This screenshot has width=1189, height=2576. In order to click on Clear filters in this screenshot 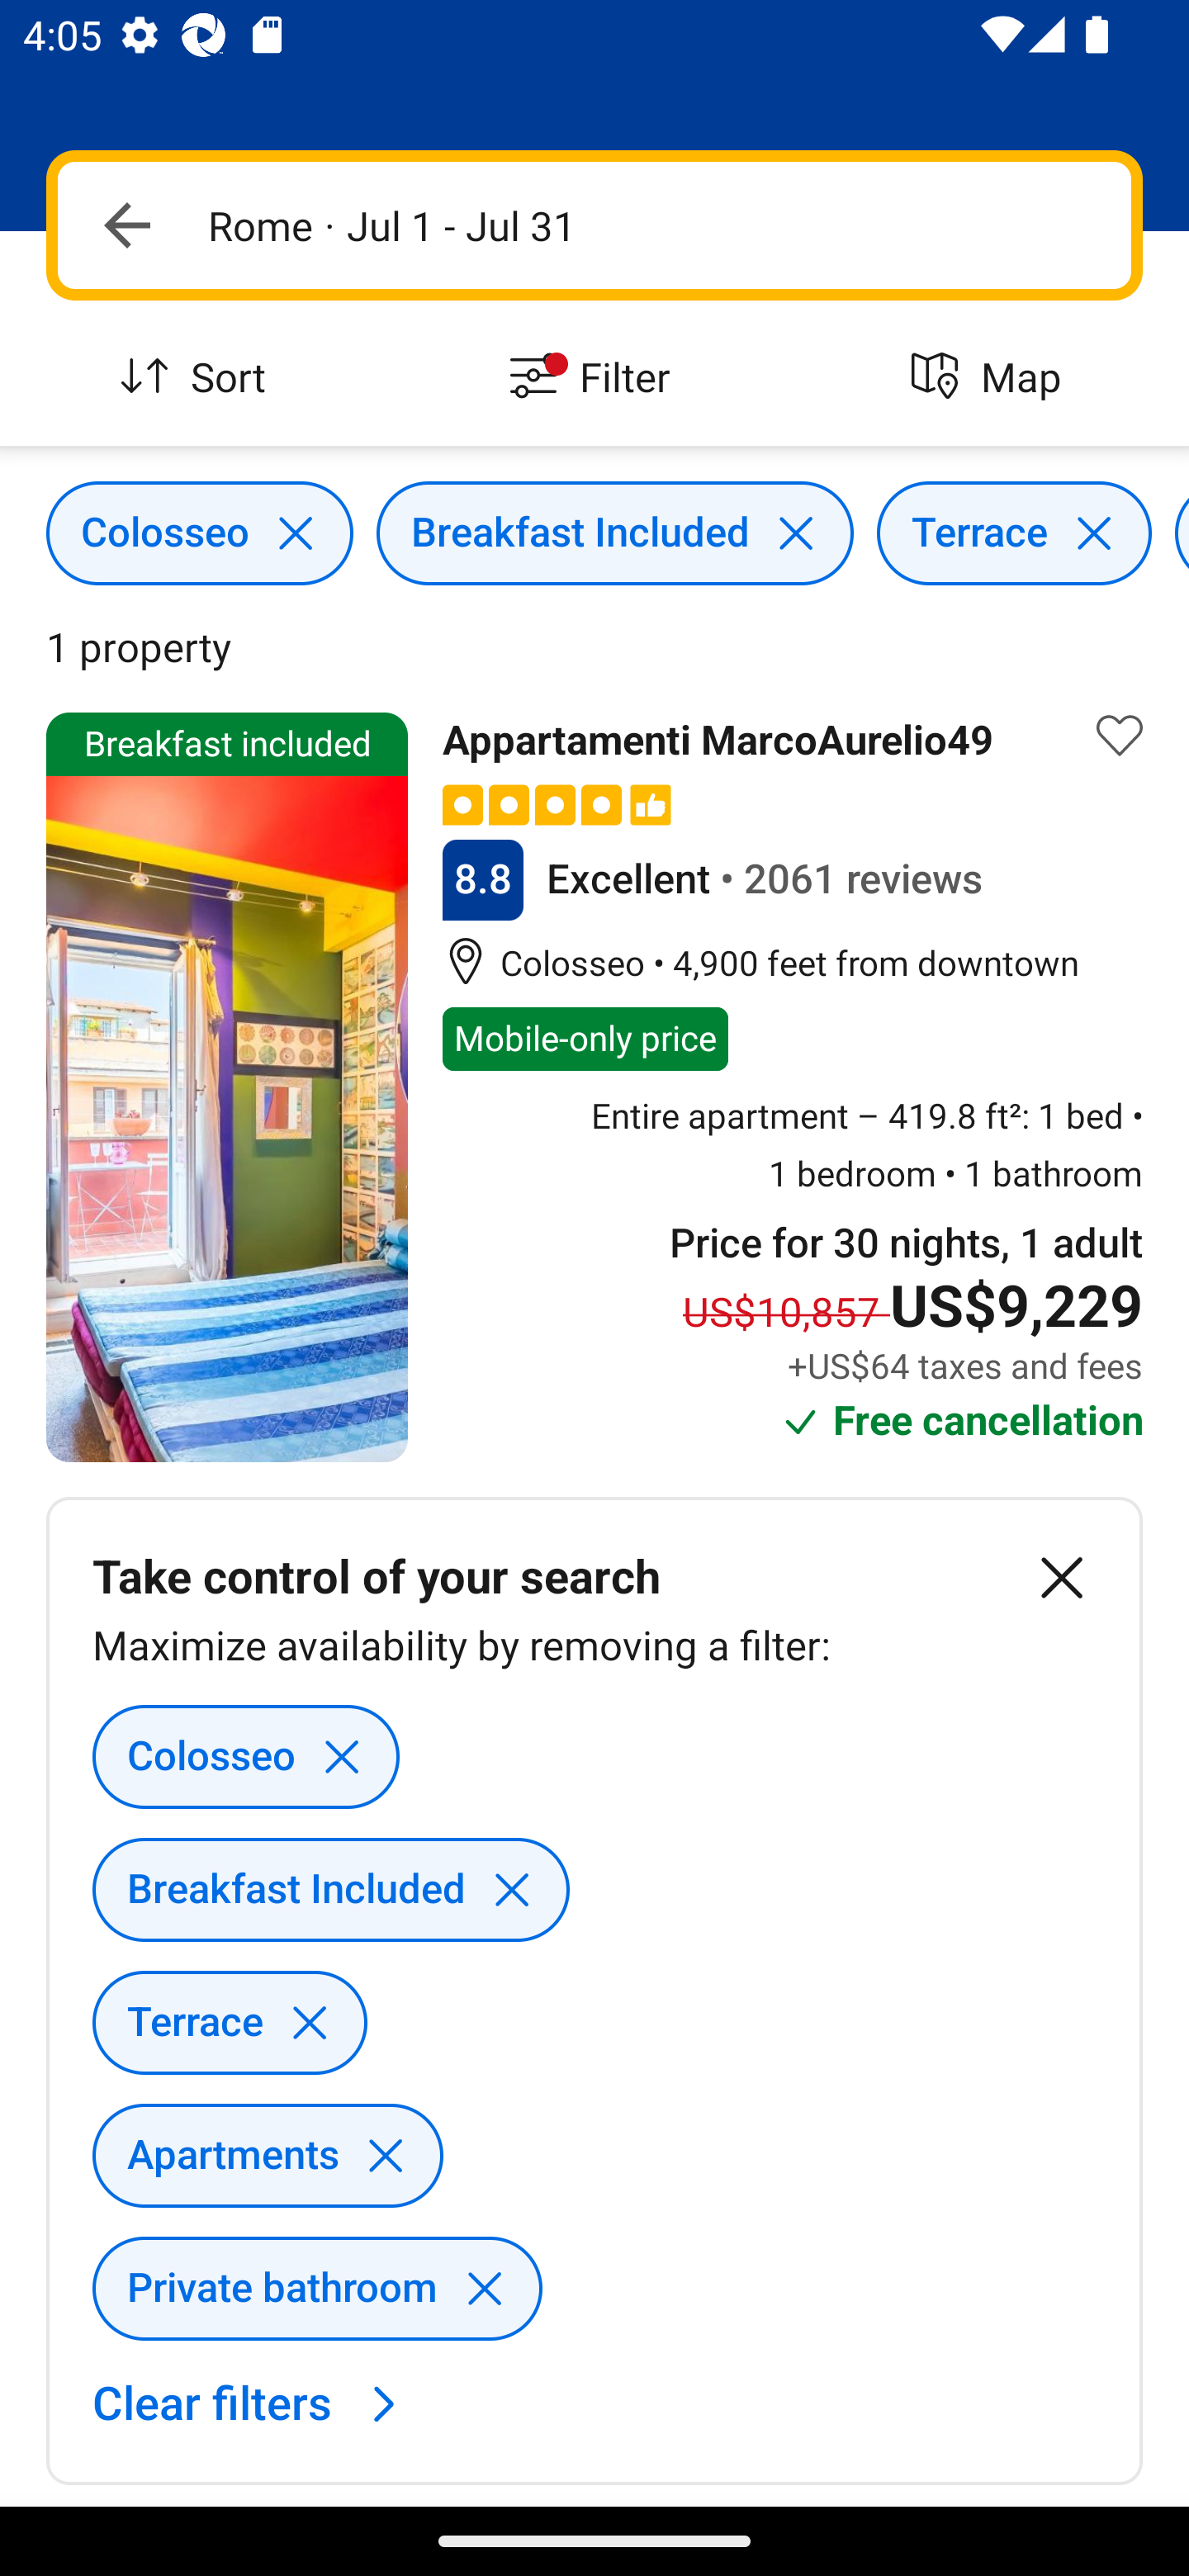, I will do `click(253, 2403)`.